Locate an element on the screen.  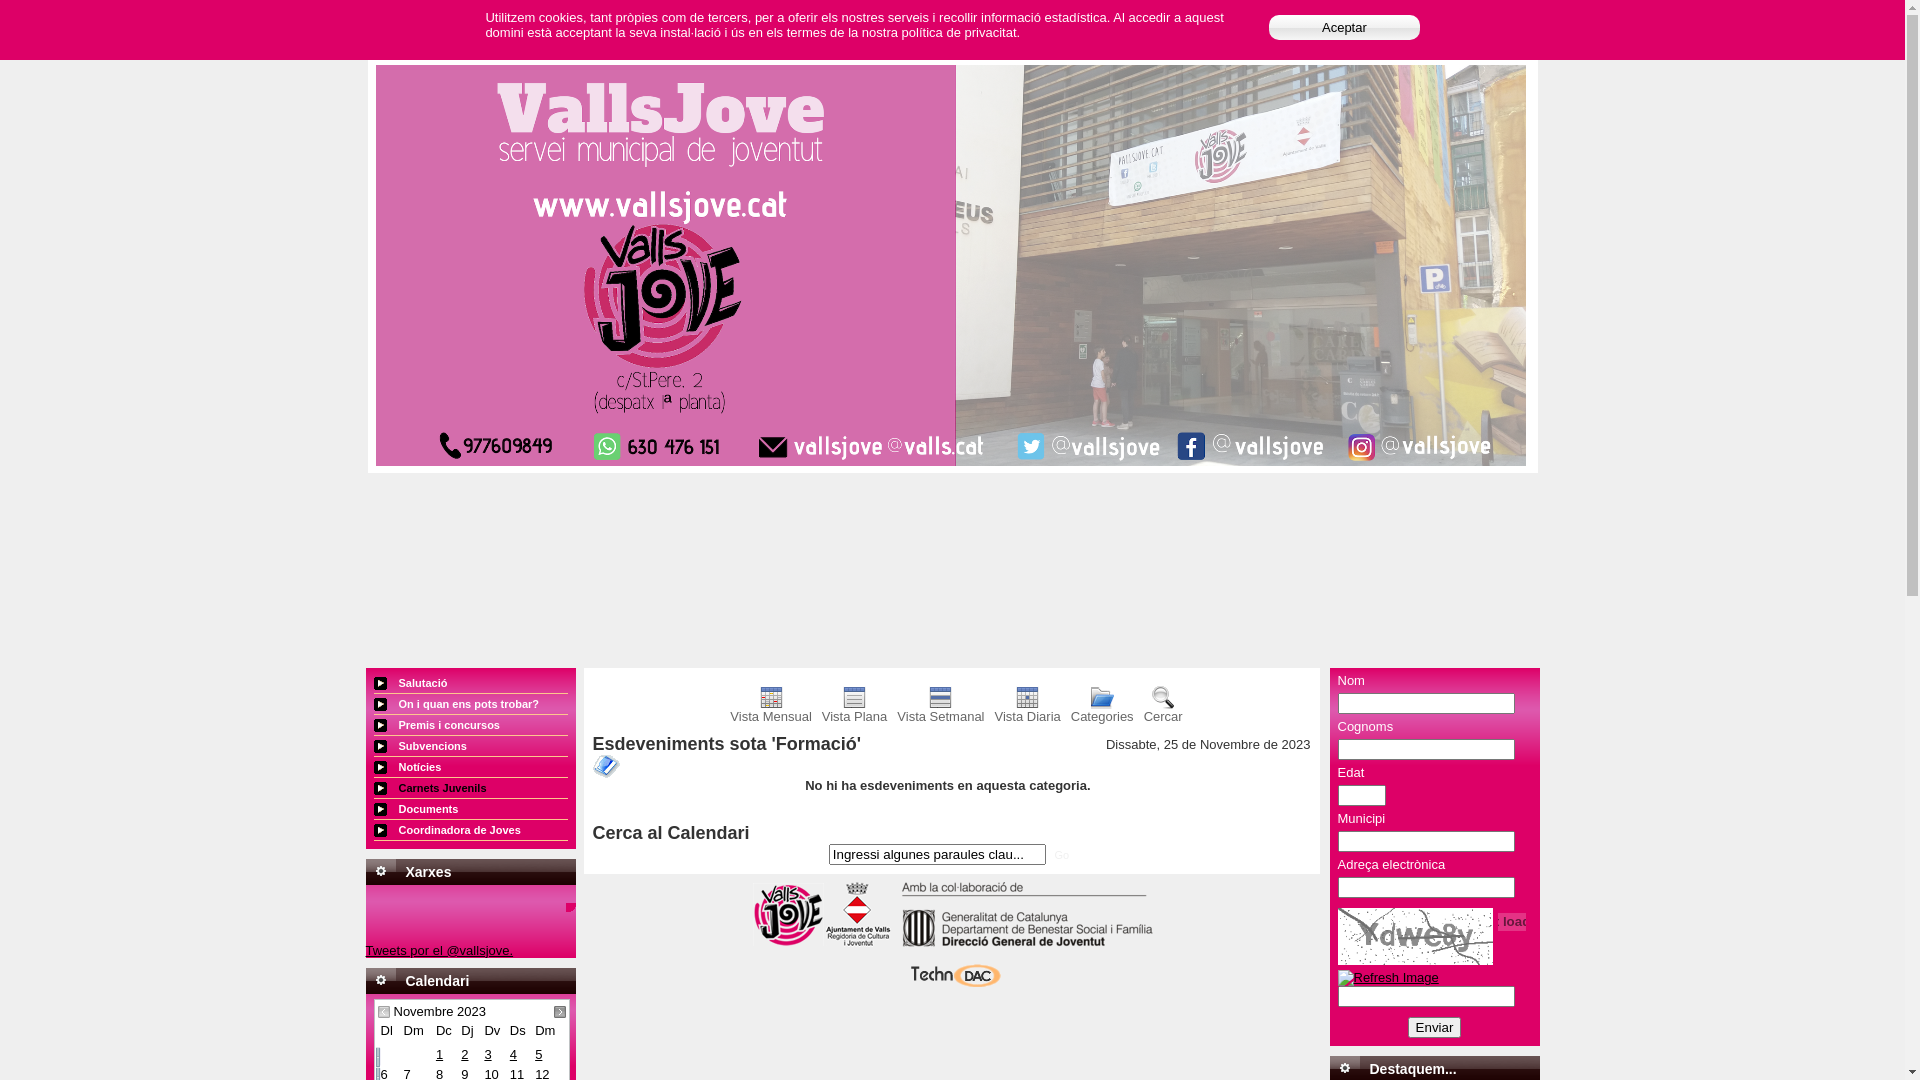
Refresh Image is located at coordinates (1388, 978).